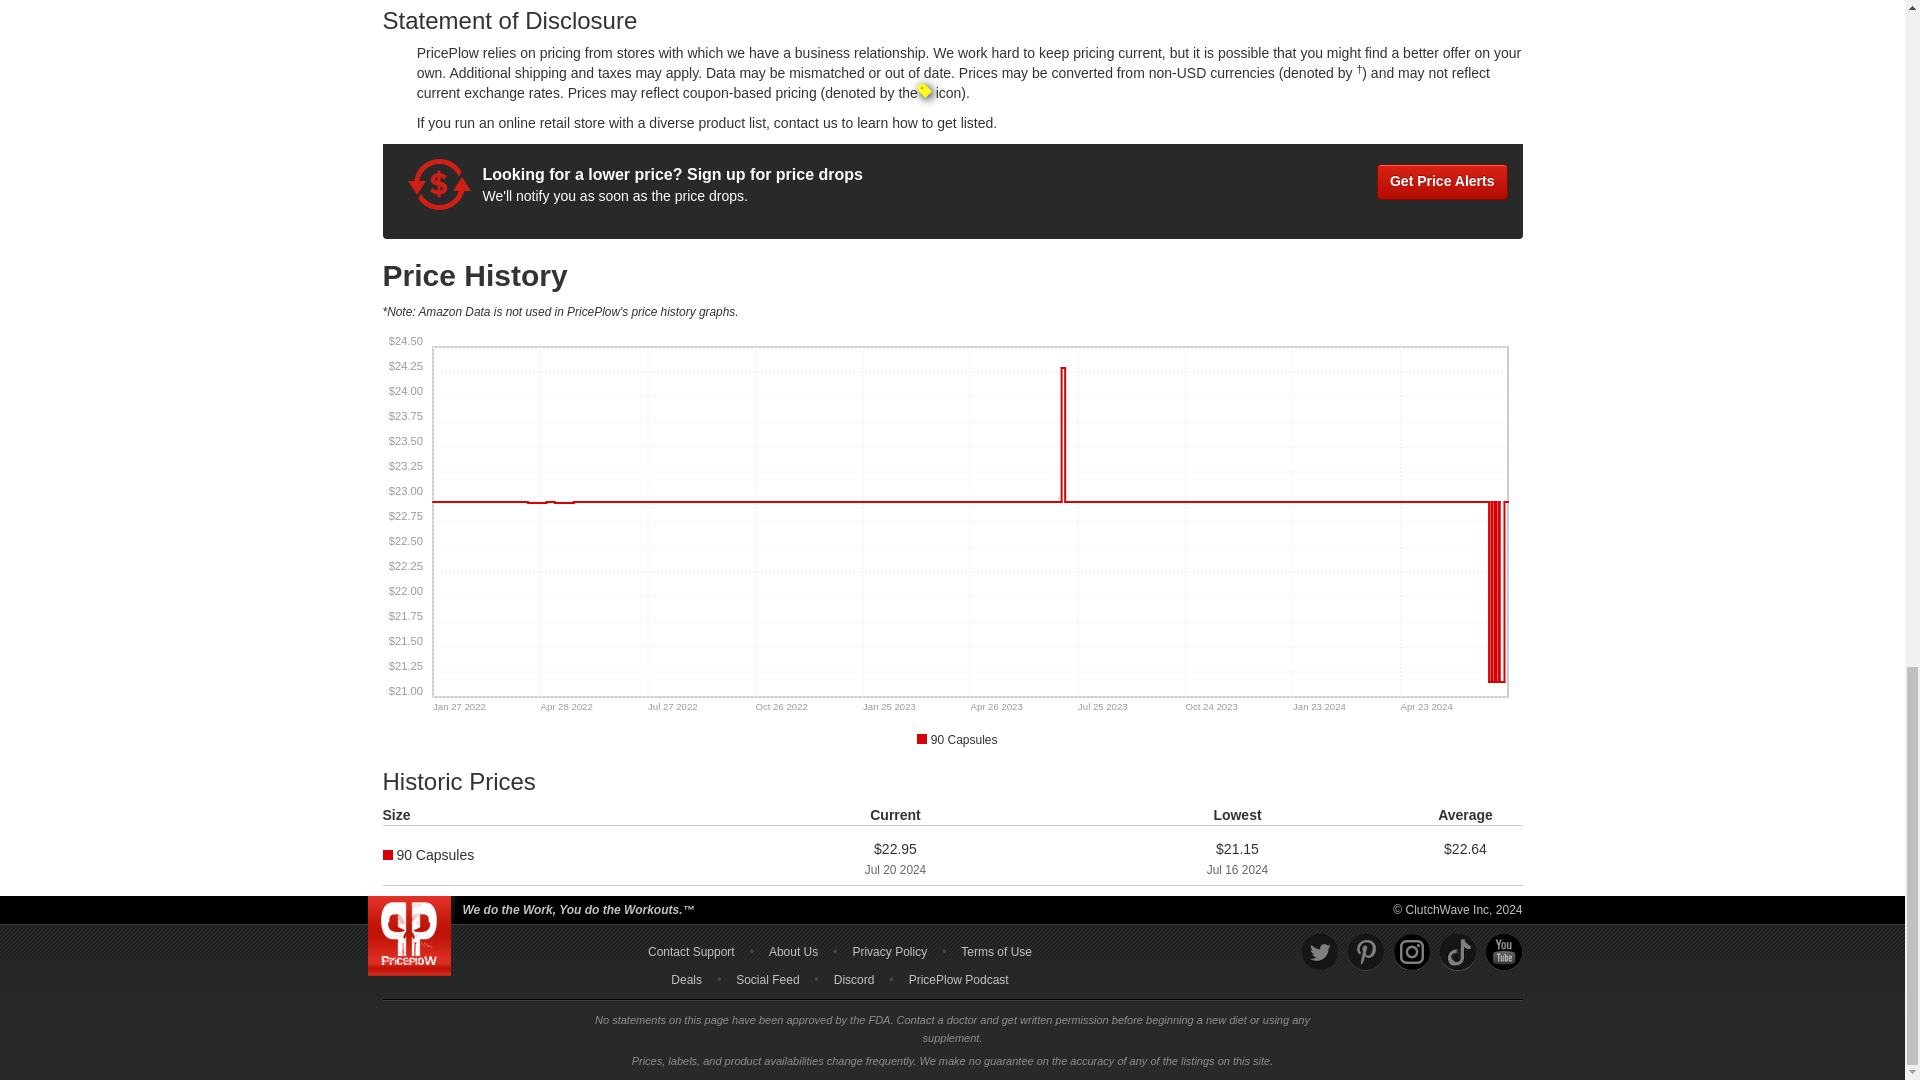 The width and height of the screenshot is (1920, 1080). Describe the element at coordinates (924, 91) in the screenshot. I see `Example coupon icon` at that location.